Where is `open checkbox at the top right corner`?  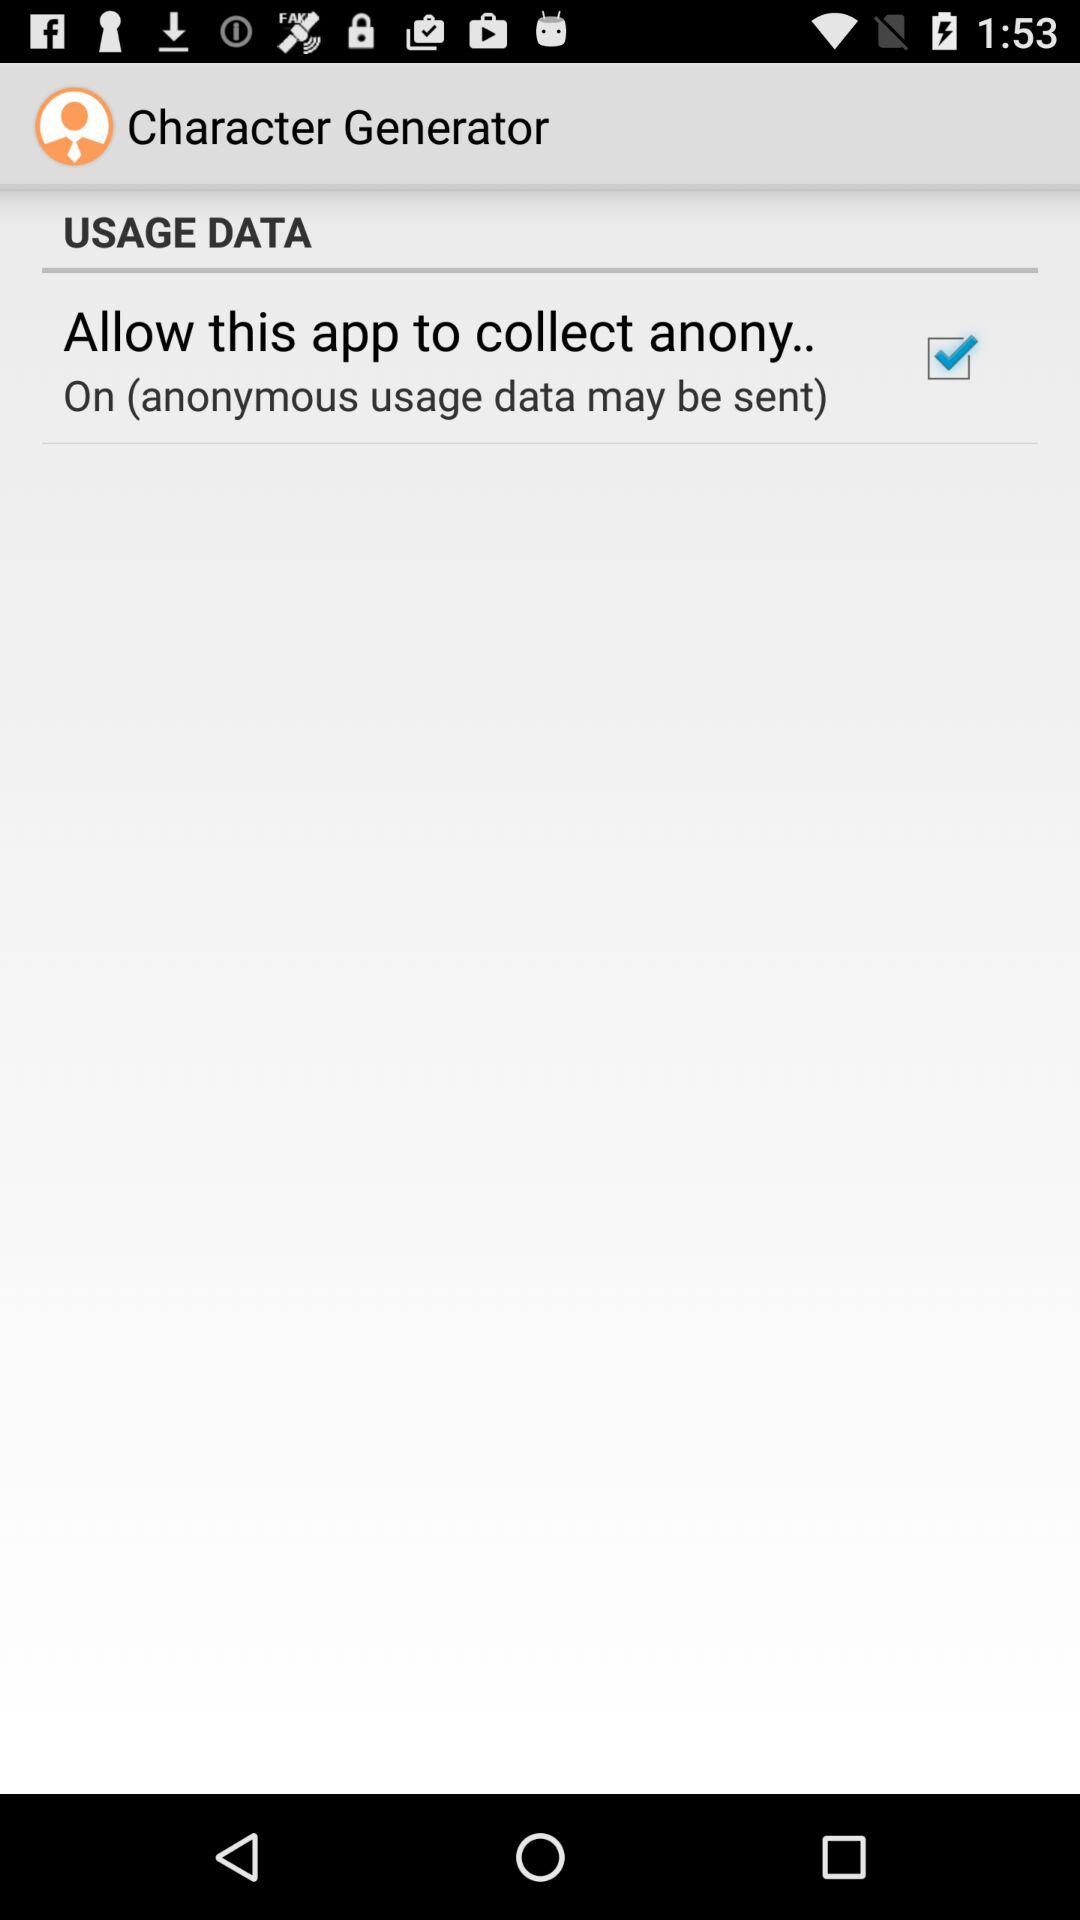
open checkbox at the top right corner is located at coordinates (948, 358).